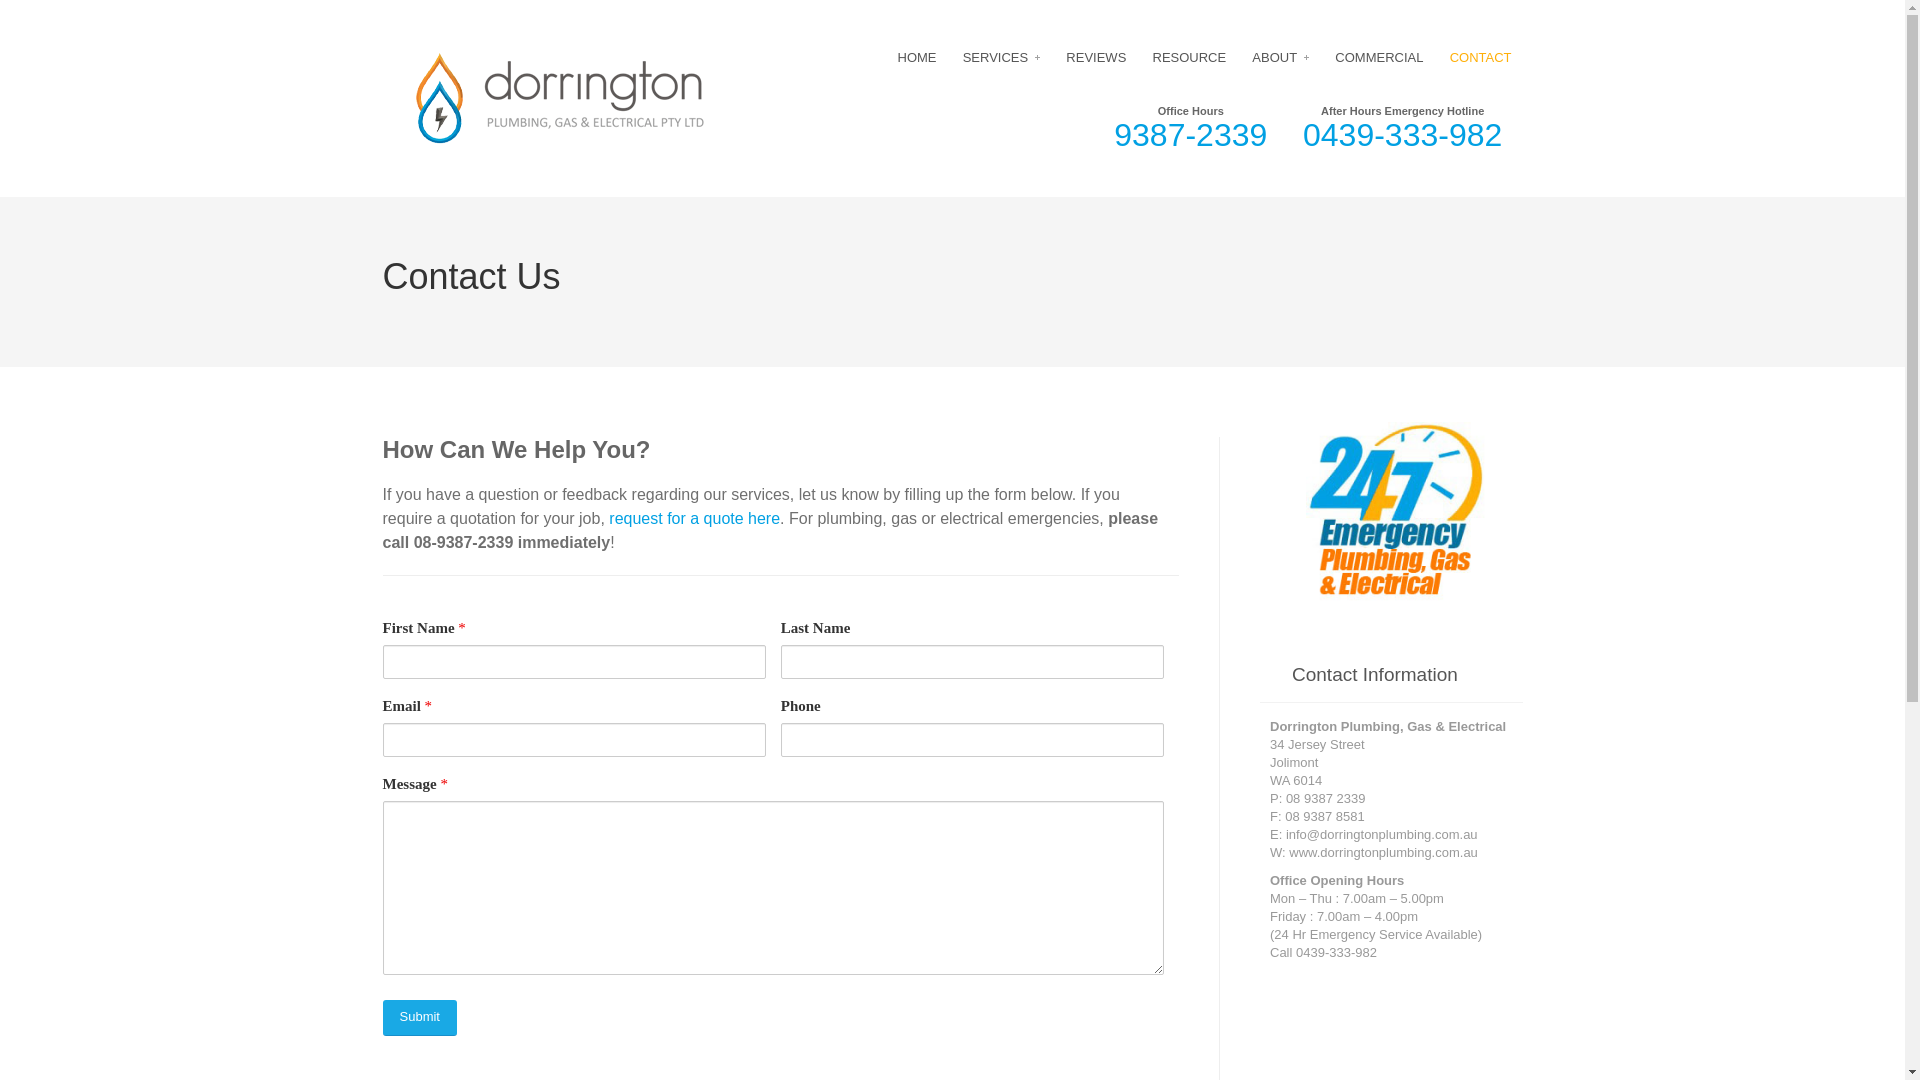 The width and height of the screenshot is (1920, 1080). What do you see at coordinates (1379, 58) in the screenshot?
I see `COMMERCIAL` at bounding box center [1379, 58].